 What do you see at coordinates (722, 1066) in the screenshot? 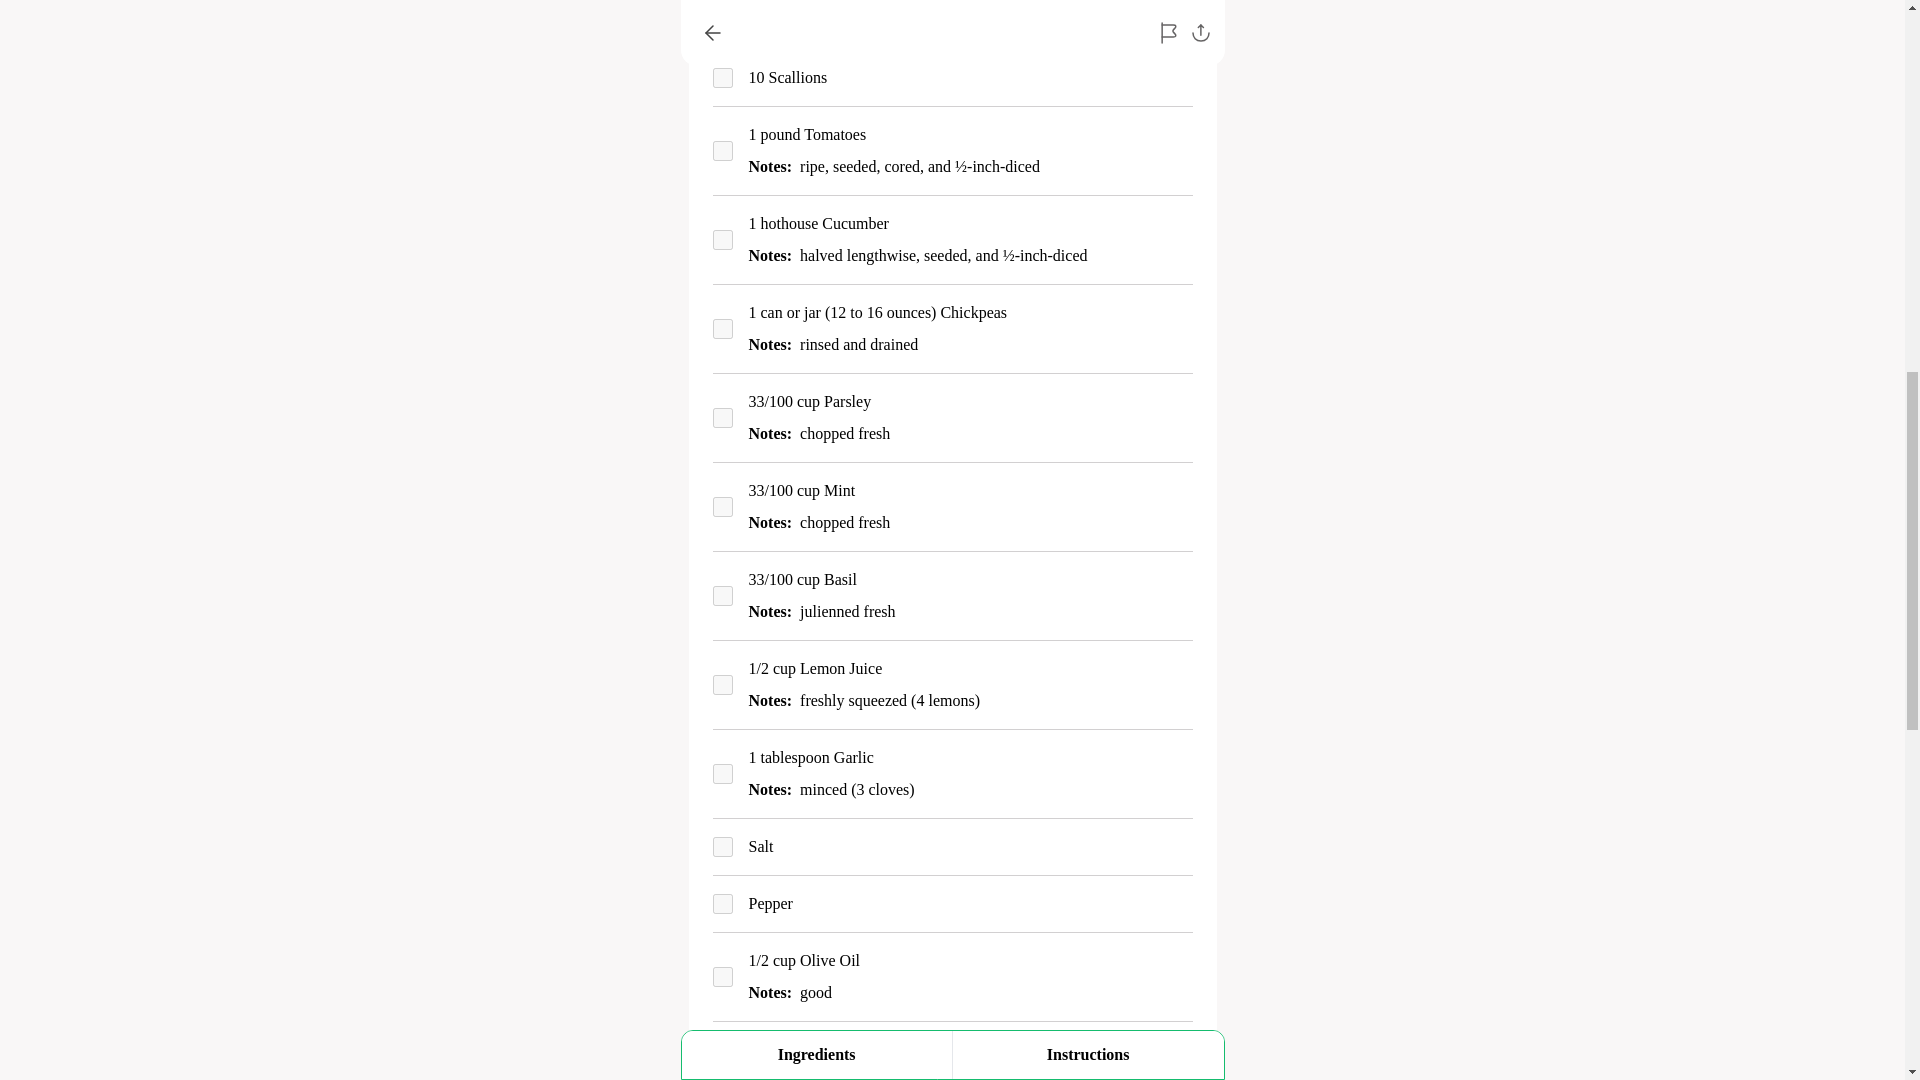
I see `on` at bounding box center [722, 1066].